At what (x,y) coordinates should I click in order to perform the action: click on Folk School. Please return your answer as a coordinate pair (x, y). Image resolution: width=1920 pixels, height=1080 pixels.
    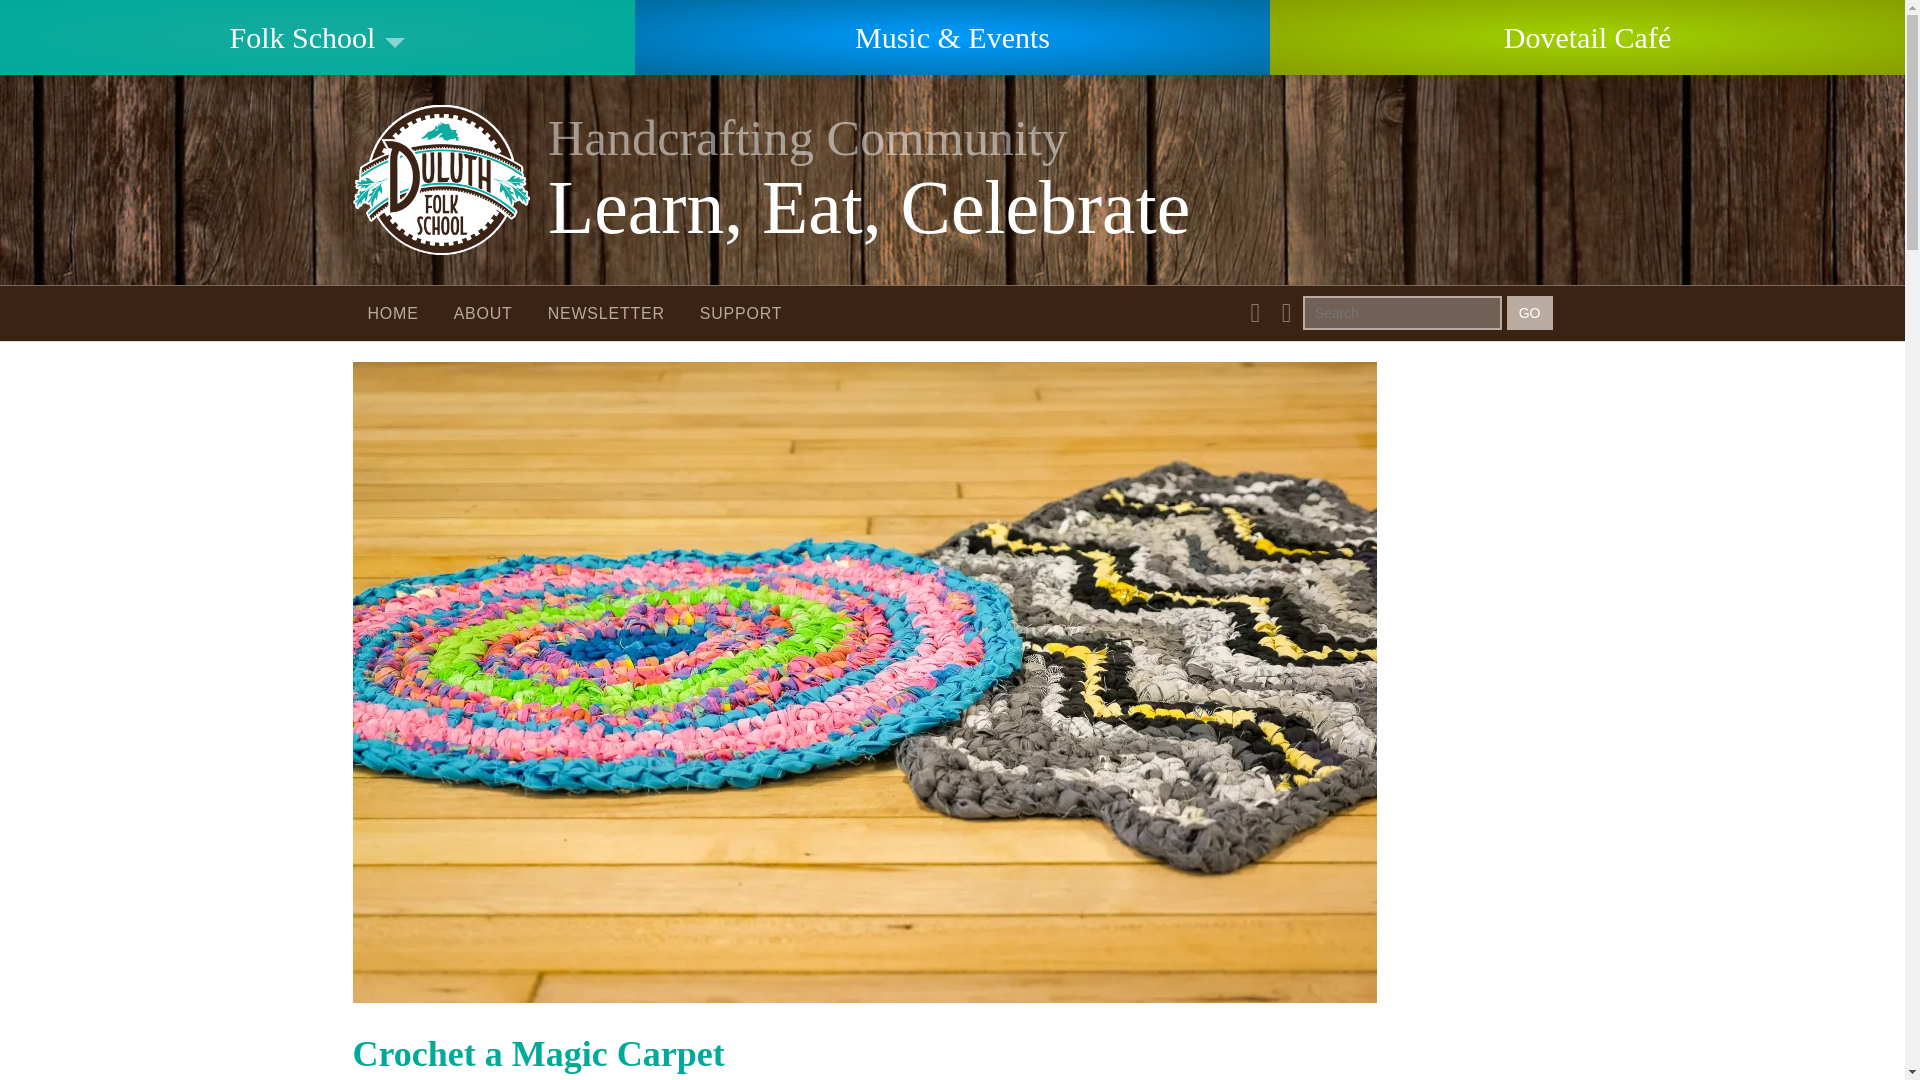
    Looking at the image, I should click on (318, 37).